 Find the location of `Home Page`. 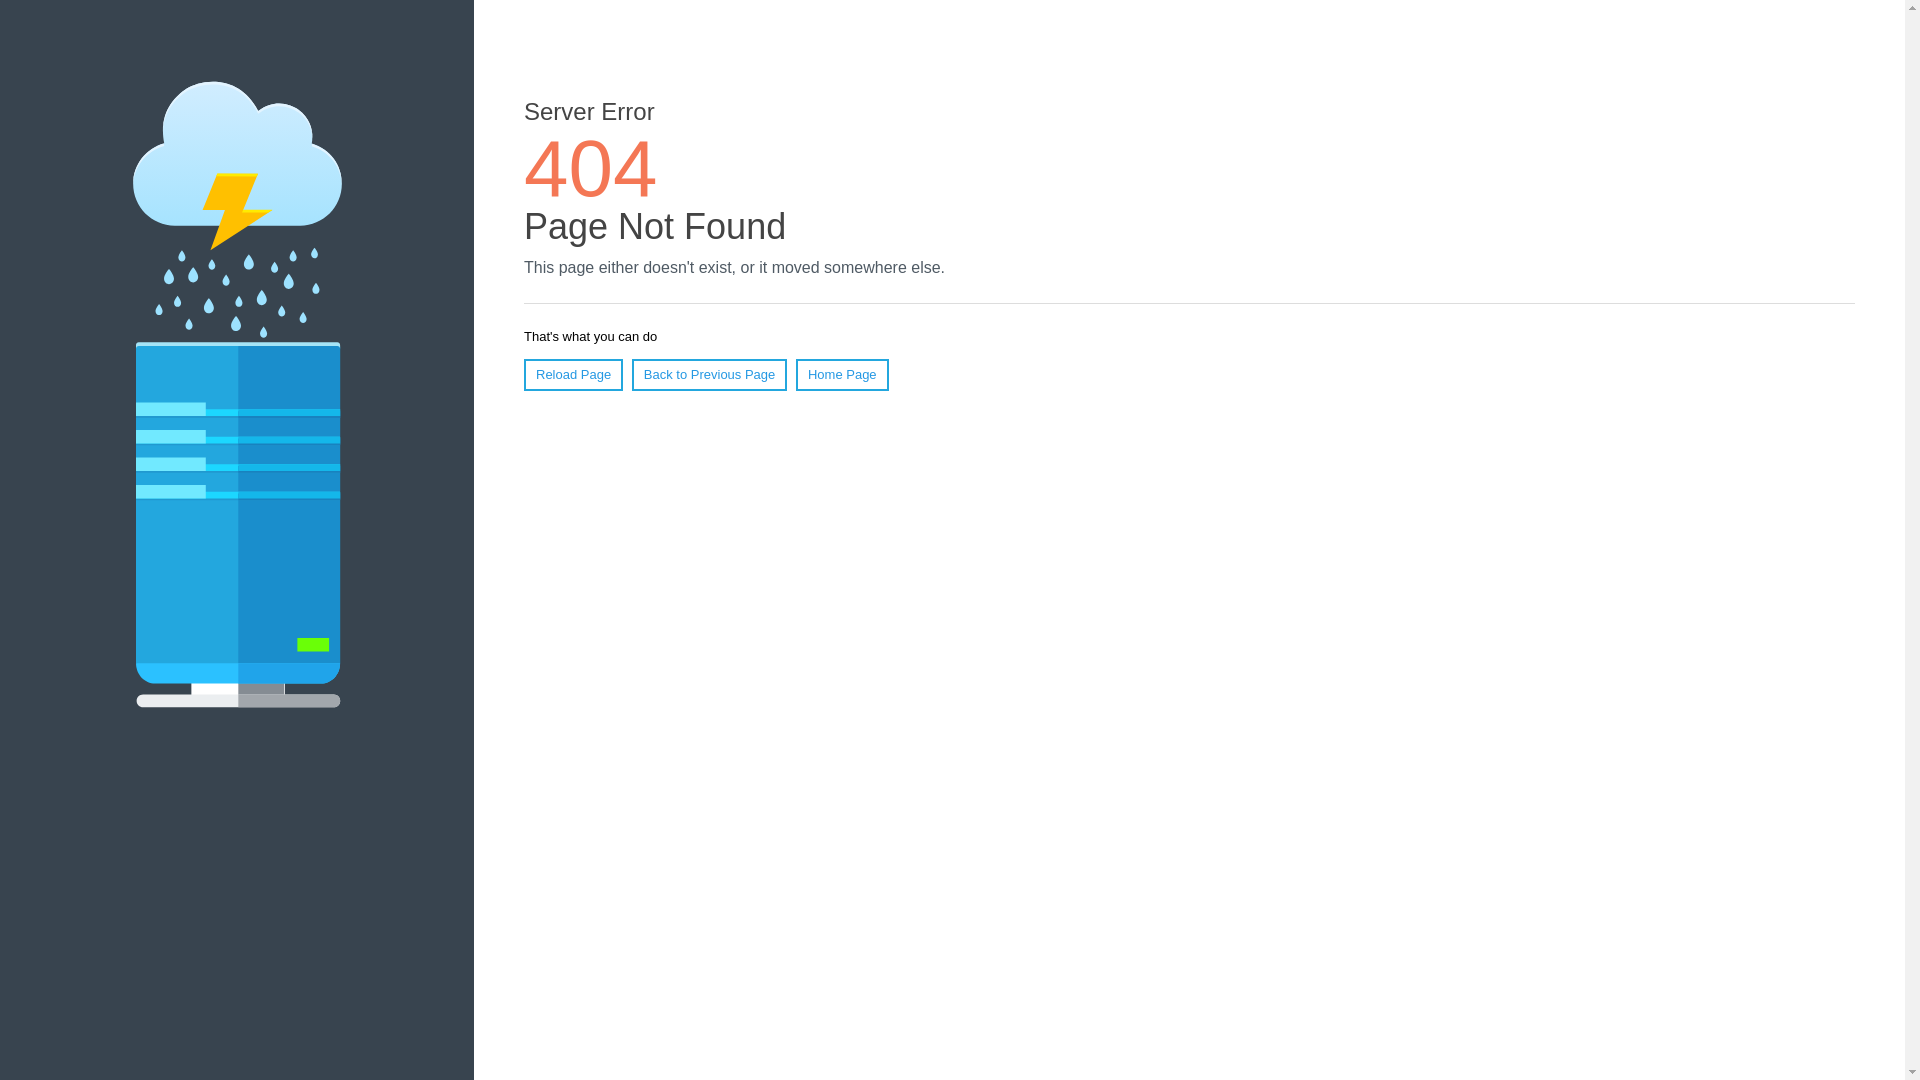

Home Page is located at coordinates (842, 375).